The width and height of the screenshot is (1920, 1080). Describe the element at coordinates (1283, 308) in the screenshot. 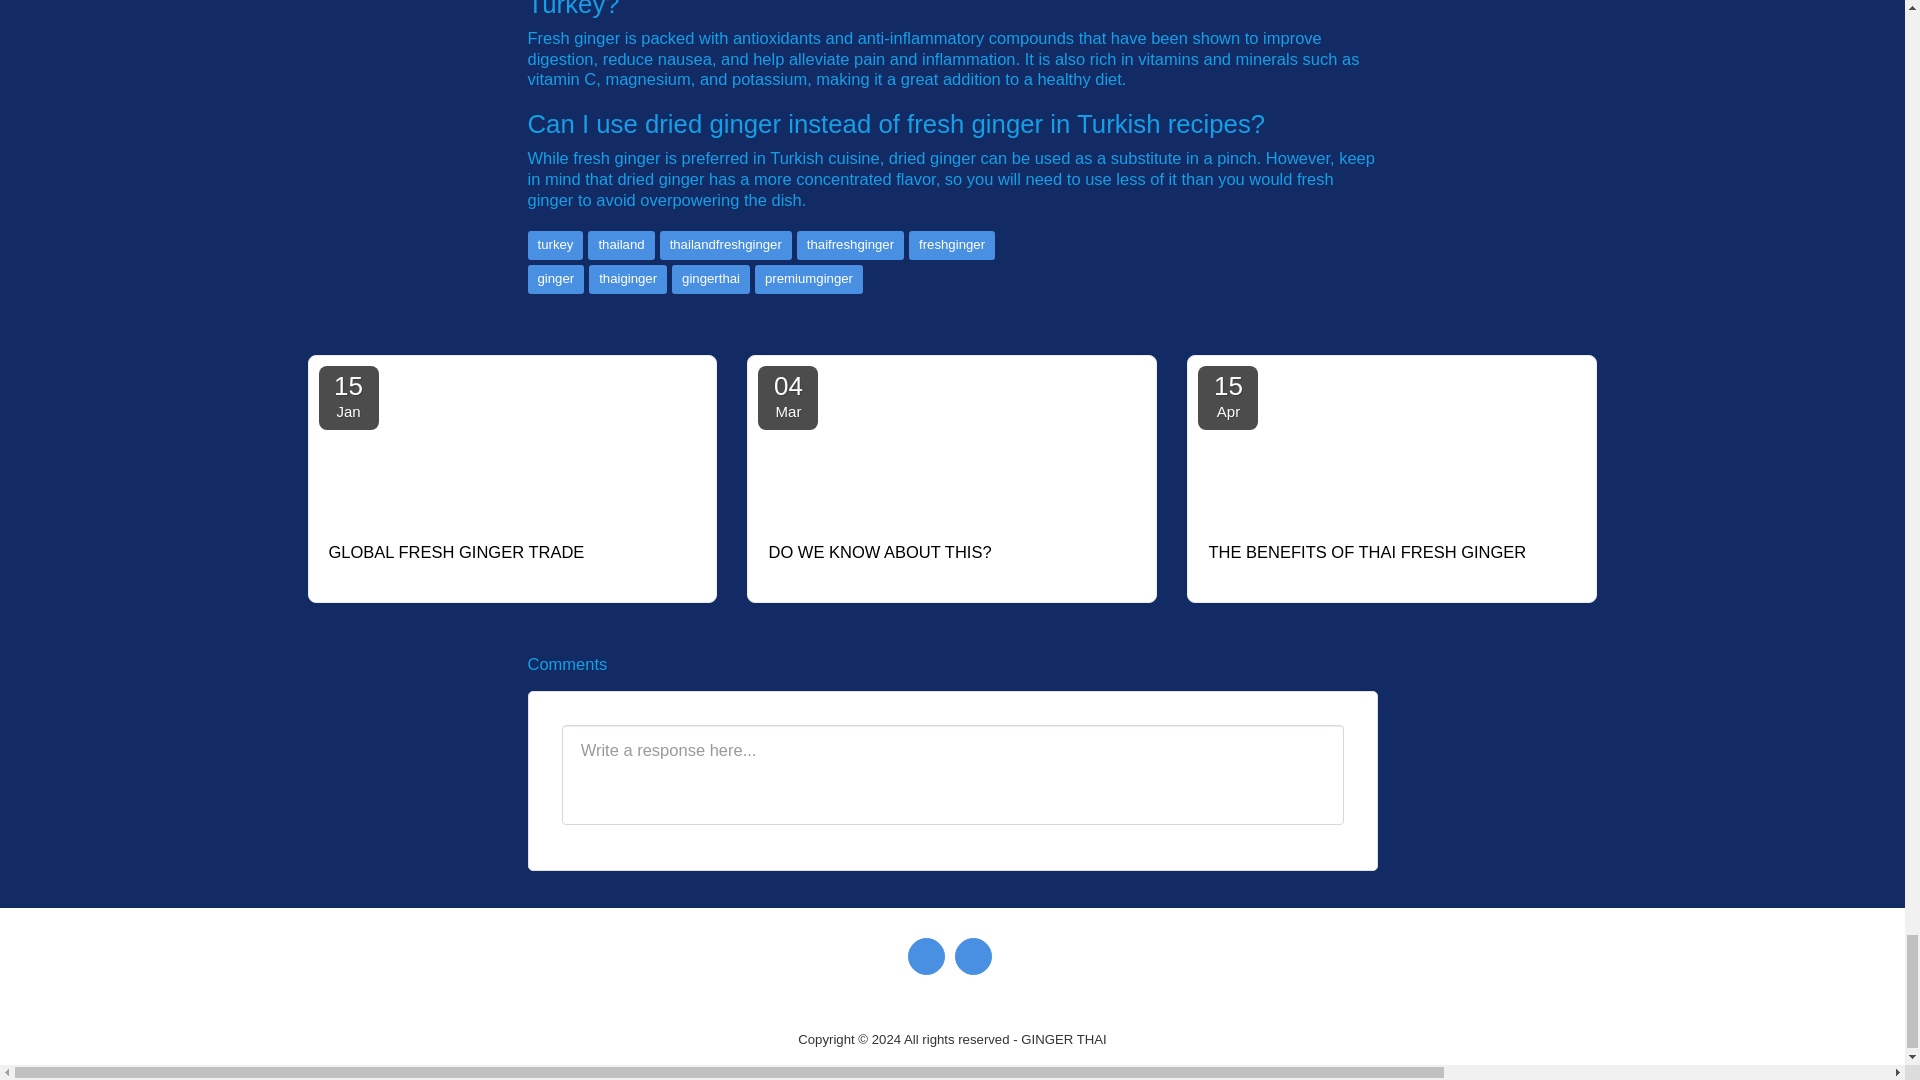

I see `Tweet` at that location.